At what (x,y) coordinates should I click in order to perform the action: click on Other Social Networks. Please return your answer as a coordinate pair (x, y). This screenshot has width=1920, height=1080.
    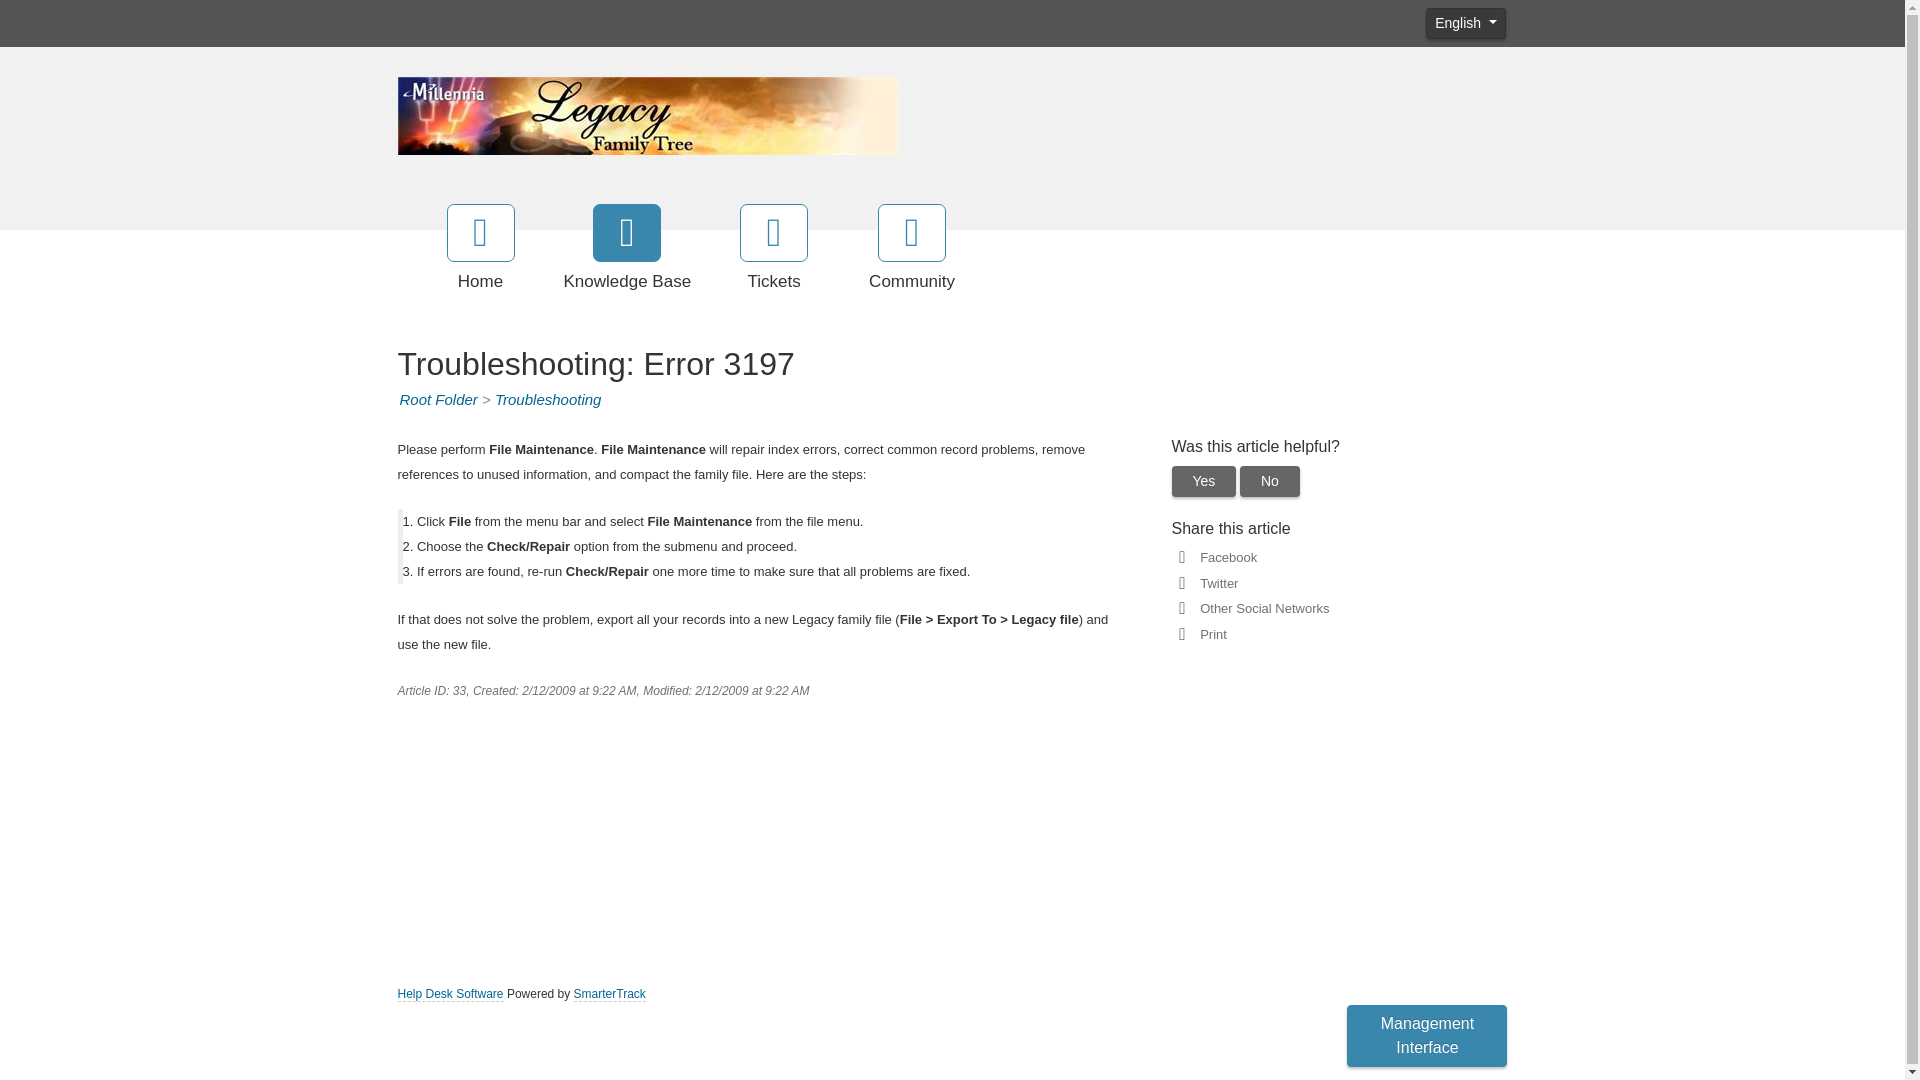
    Looking at the image, I should click on (1260, 608).